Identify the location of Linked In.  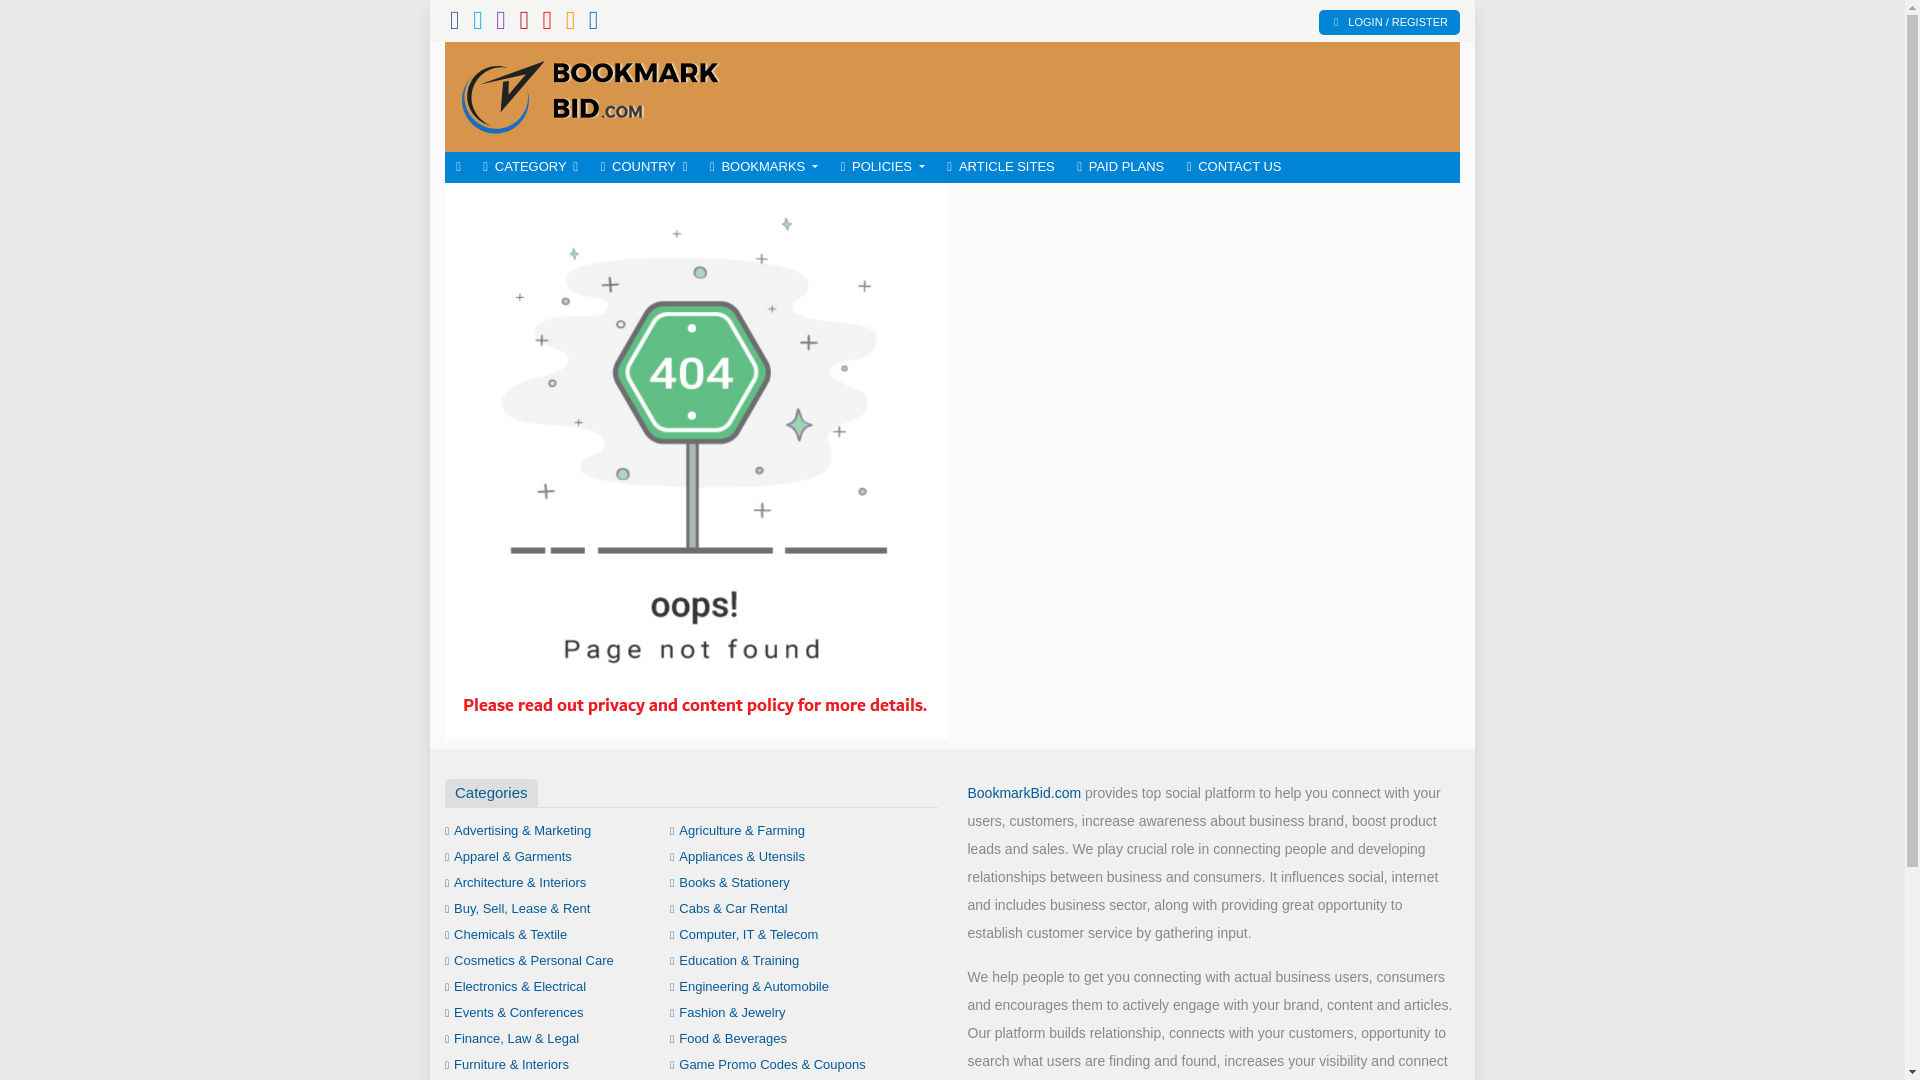
(594, 24).